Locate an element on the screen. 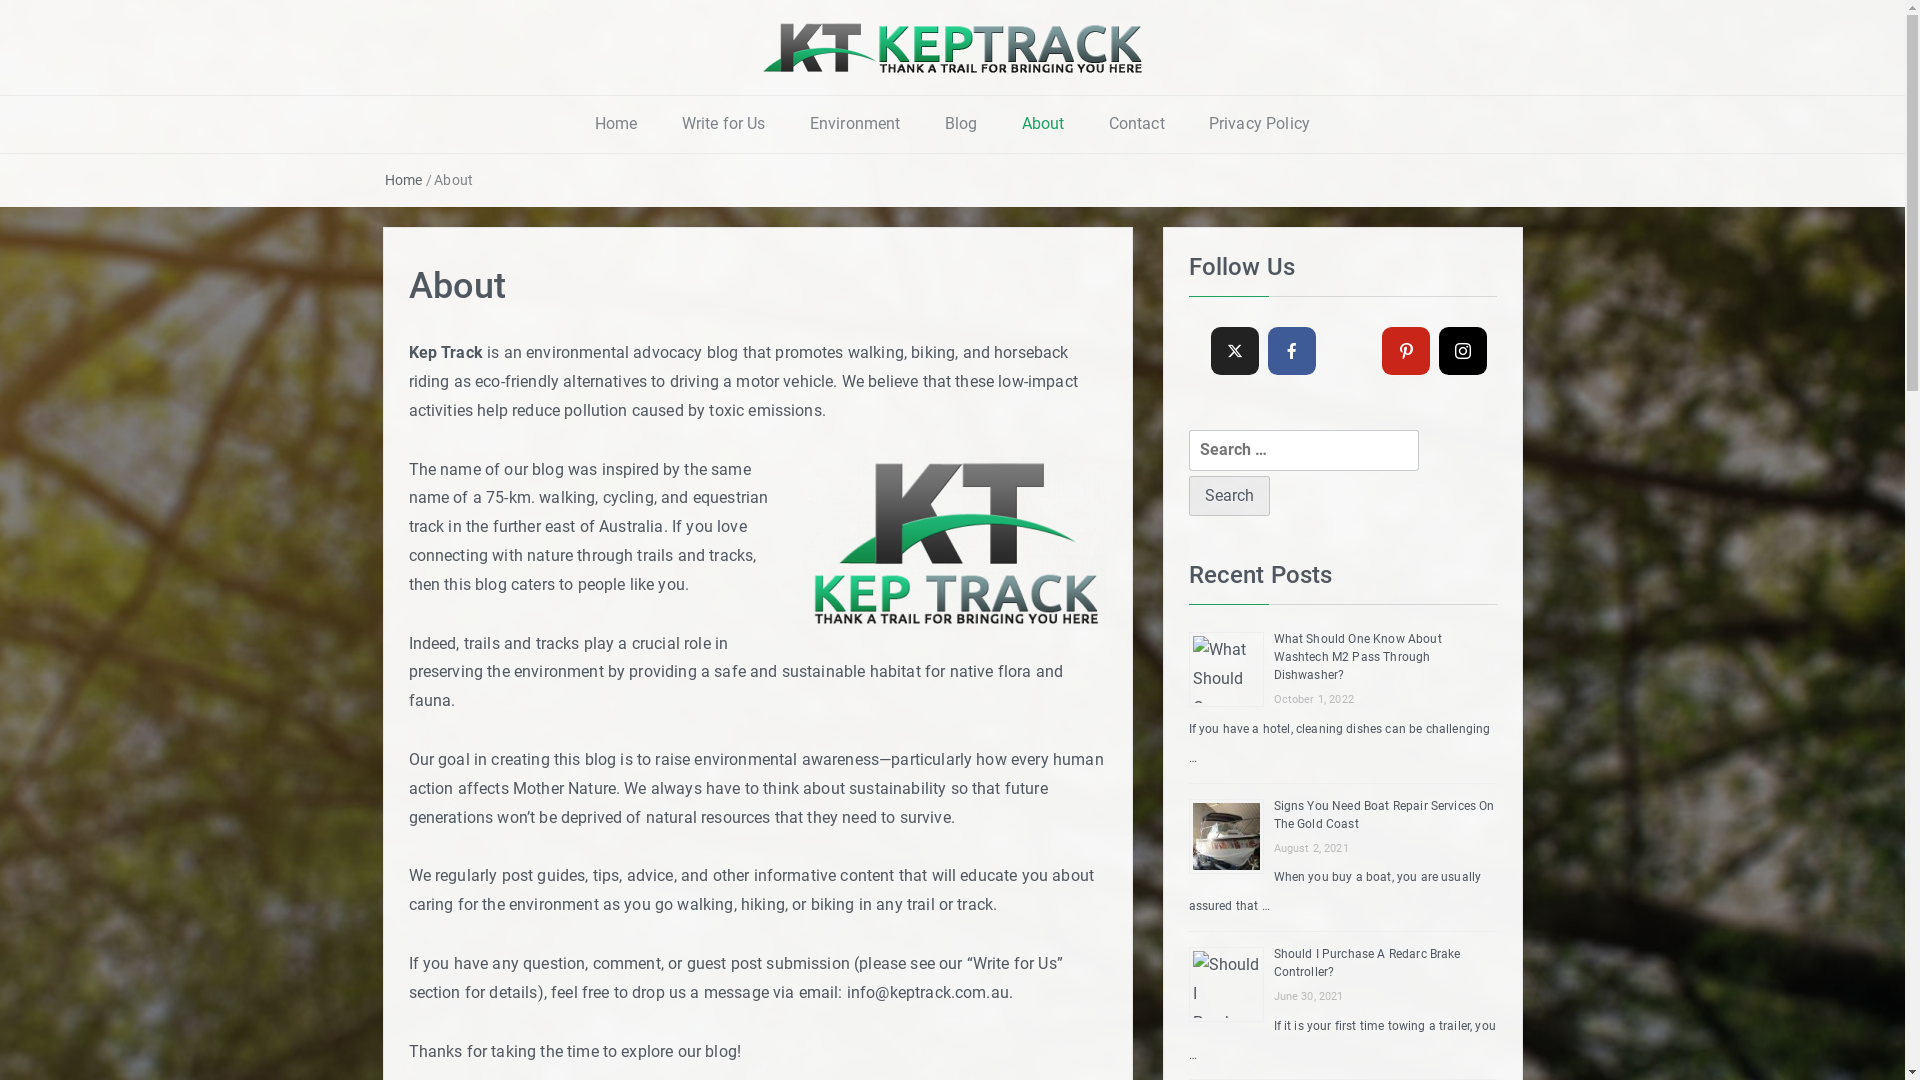 The height and width of the screenshot is (1080, 1920). twitter is located at coordinates (1234, 351).